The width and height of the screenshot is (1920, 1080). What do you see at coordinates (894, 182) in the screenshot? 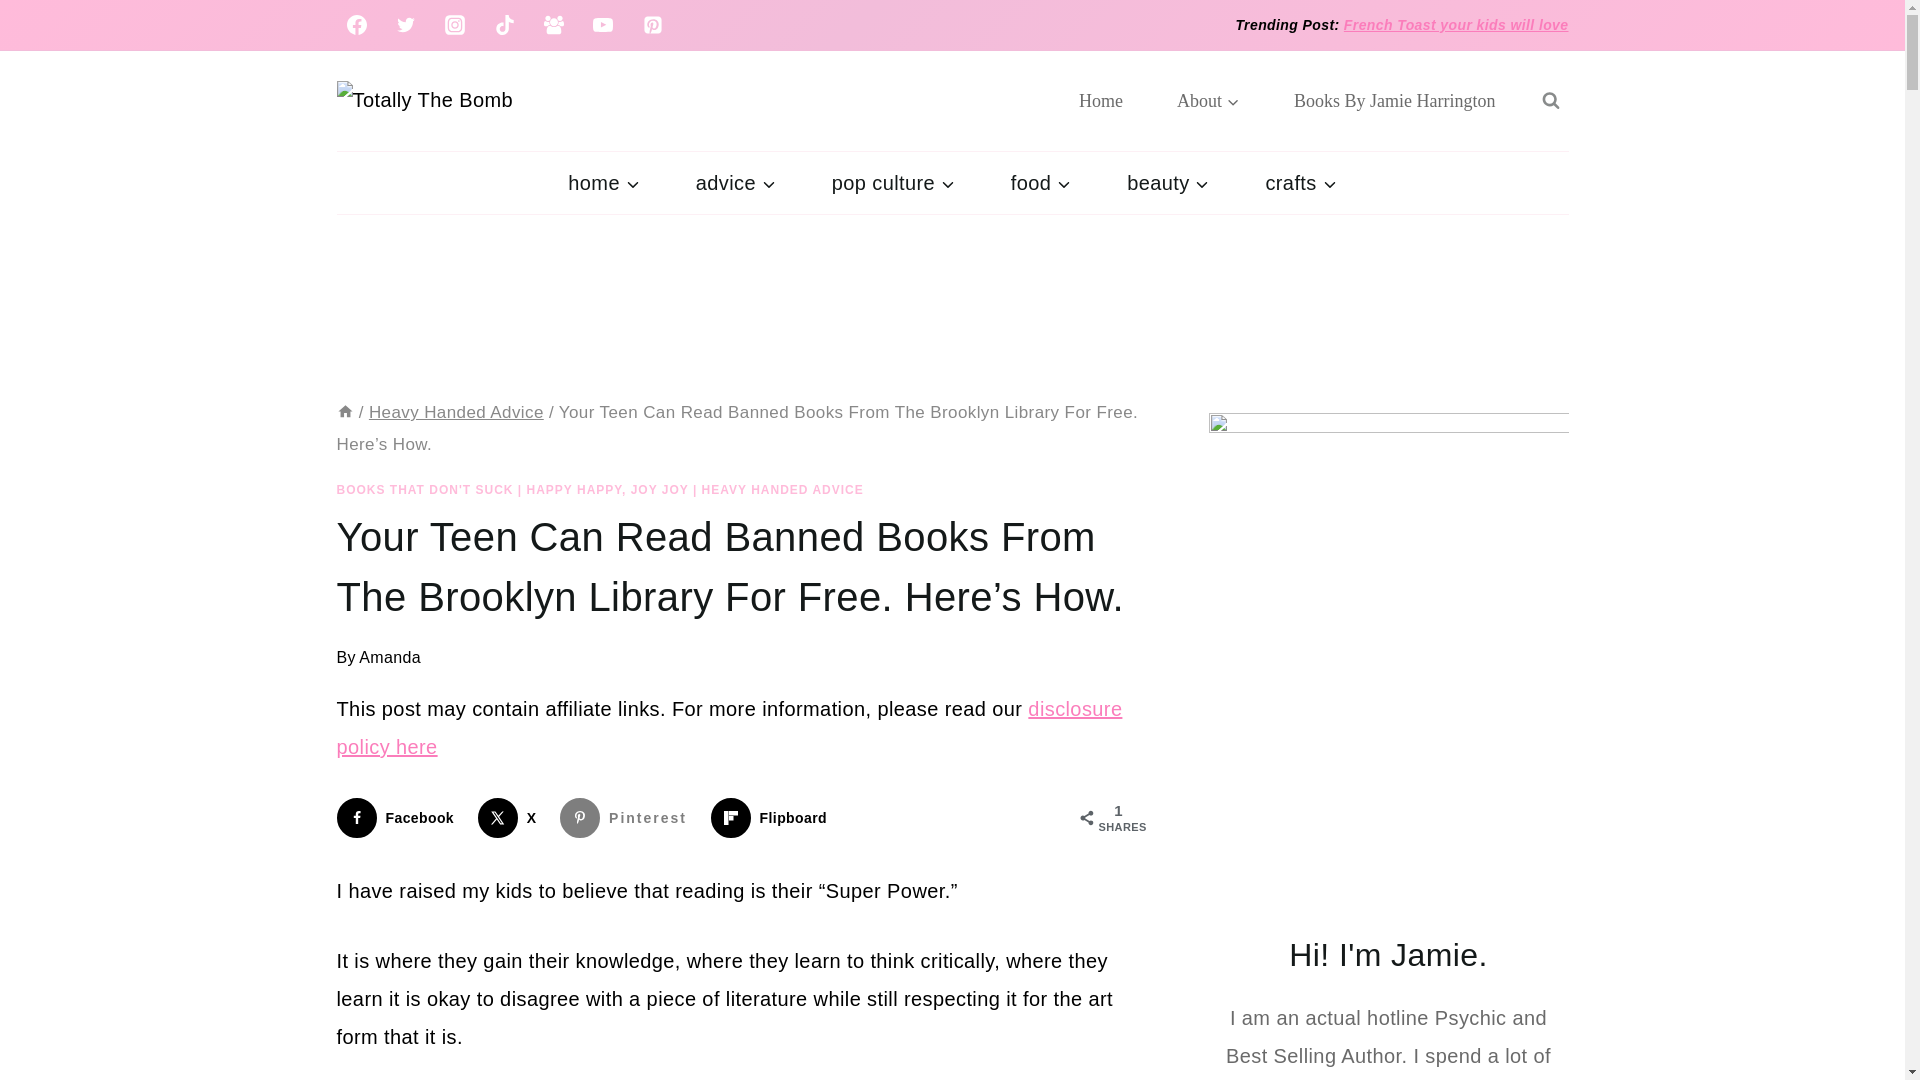
I see `pop culture` at bounding box center [894, 182].